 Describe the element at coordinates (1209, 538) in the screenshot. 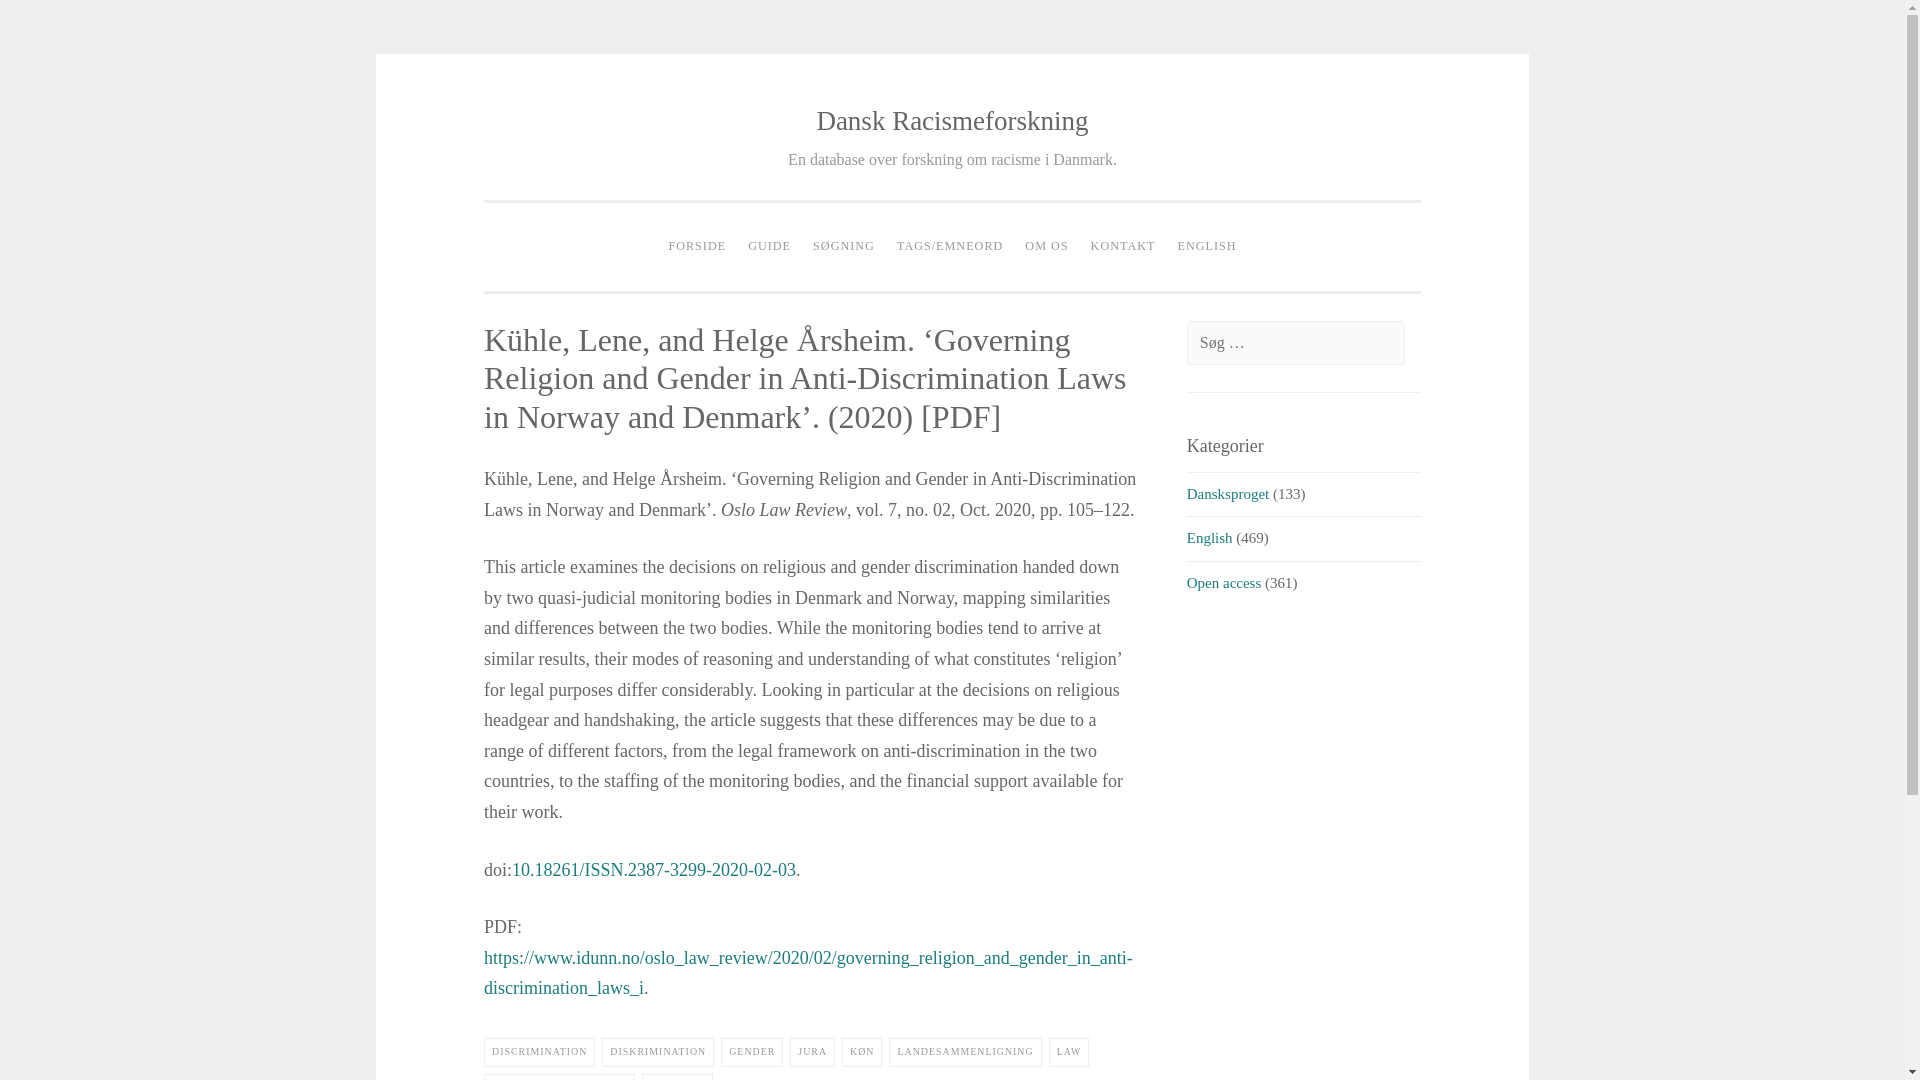

I see `English` at that location.